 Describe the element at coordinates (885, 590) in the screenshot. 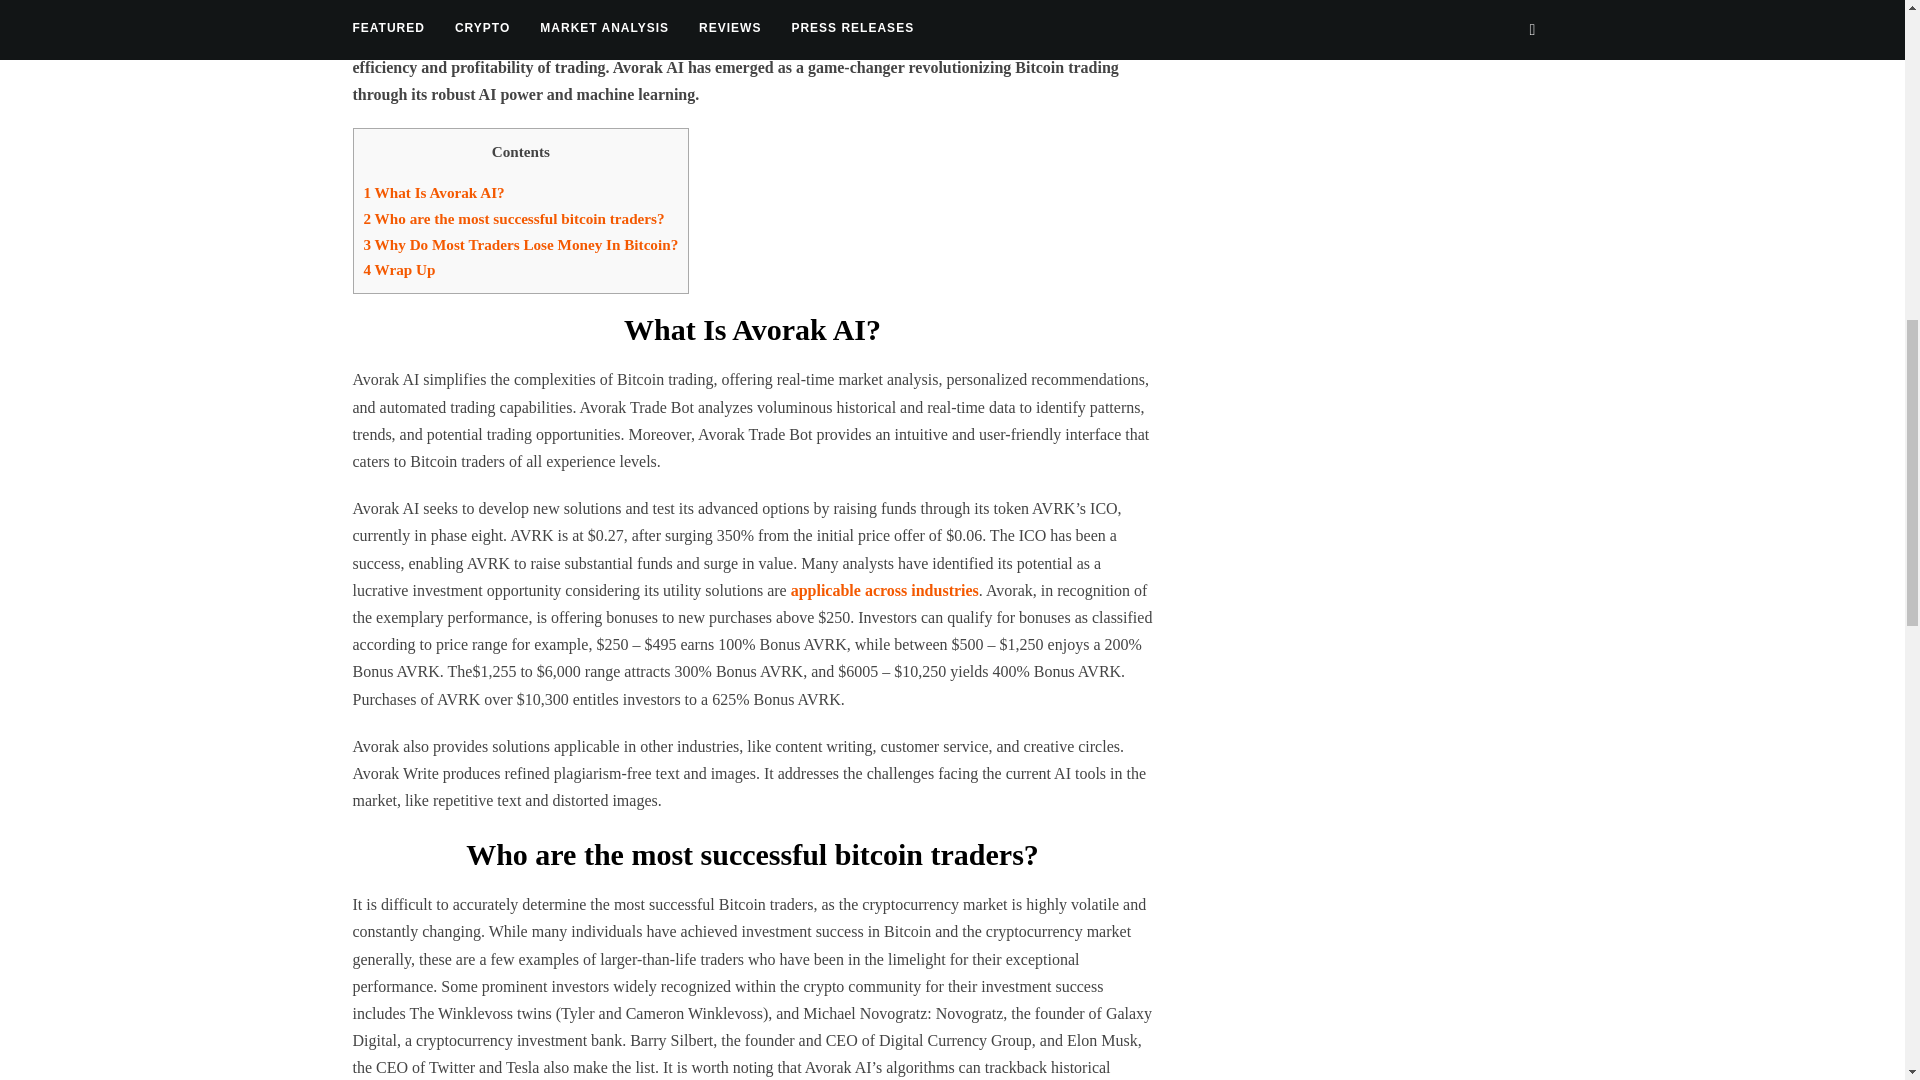

I see `applicable across industries` at that location.